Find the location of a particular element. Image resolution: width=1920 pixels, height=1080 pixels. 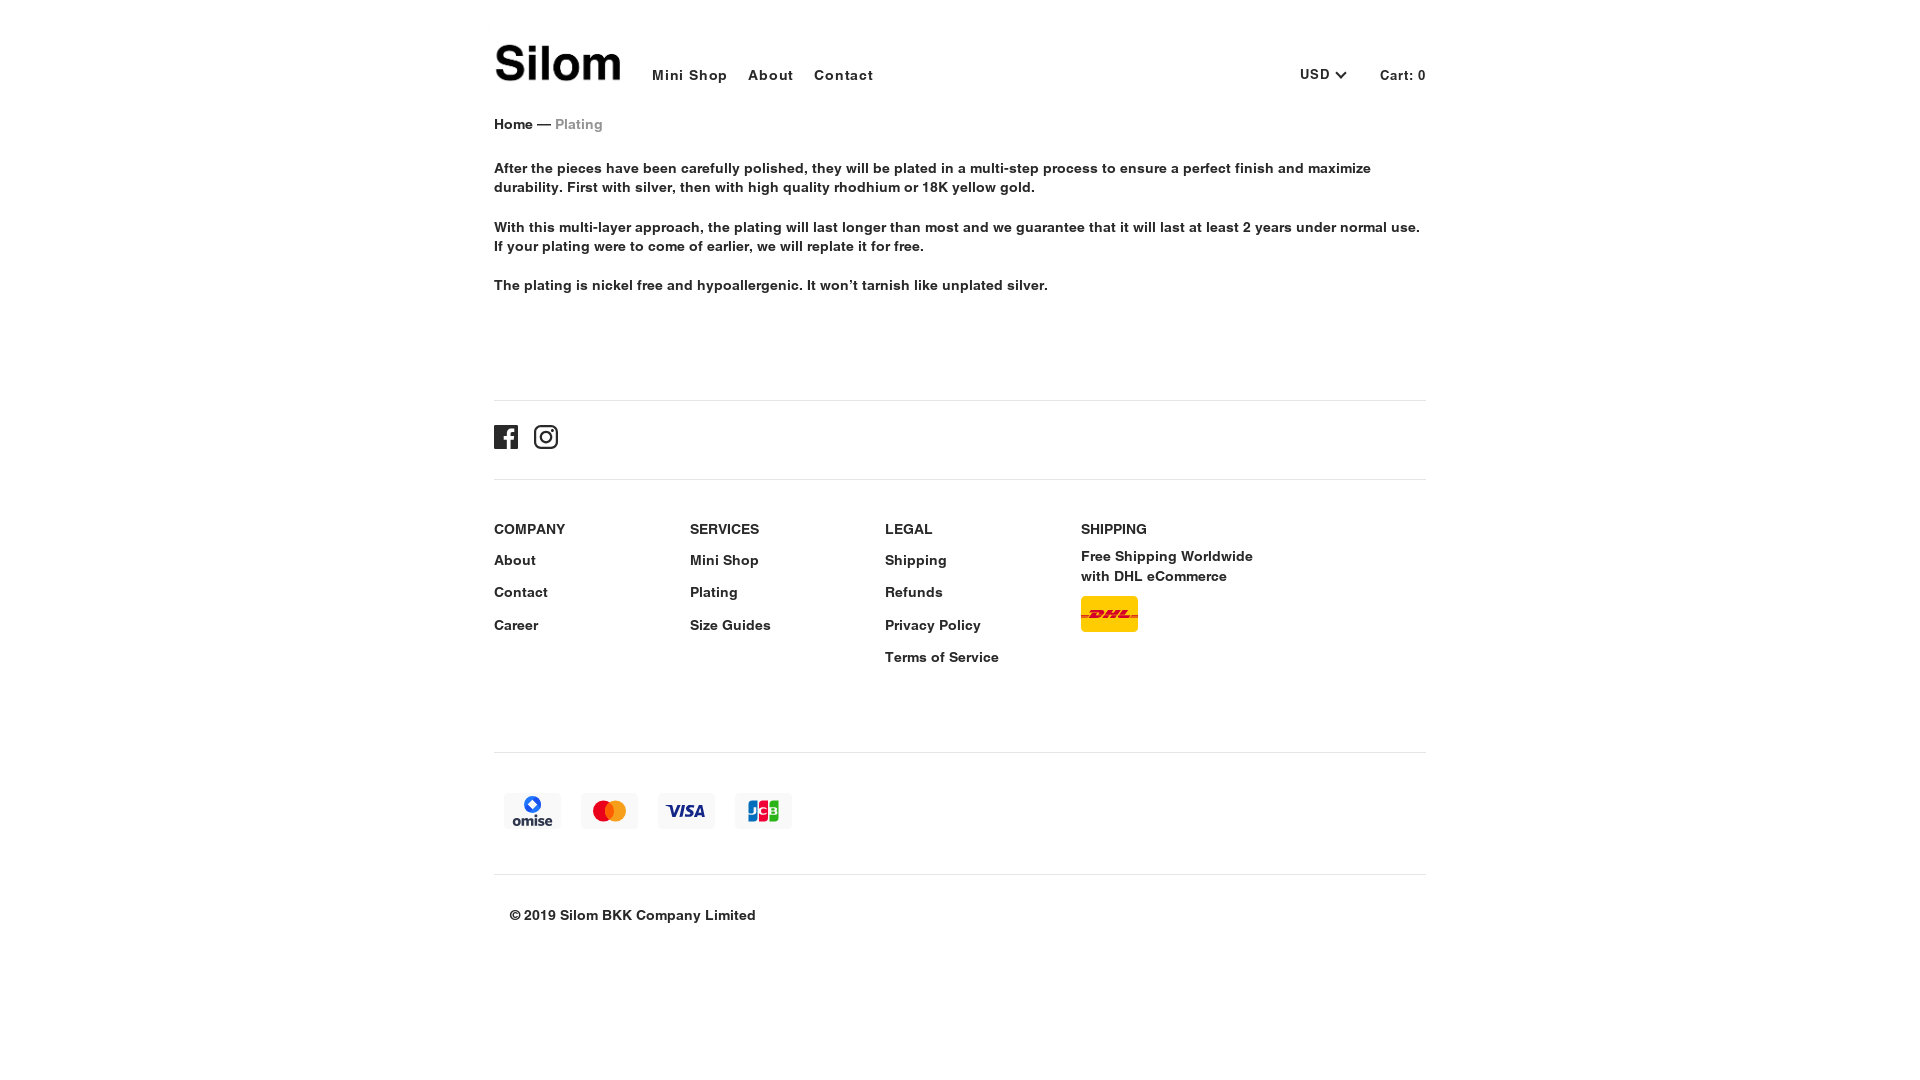

Home is located at coordinates (513, 124).